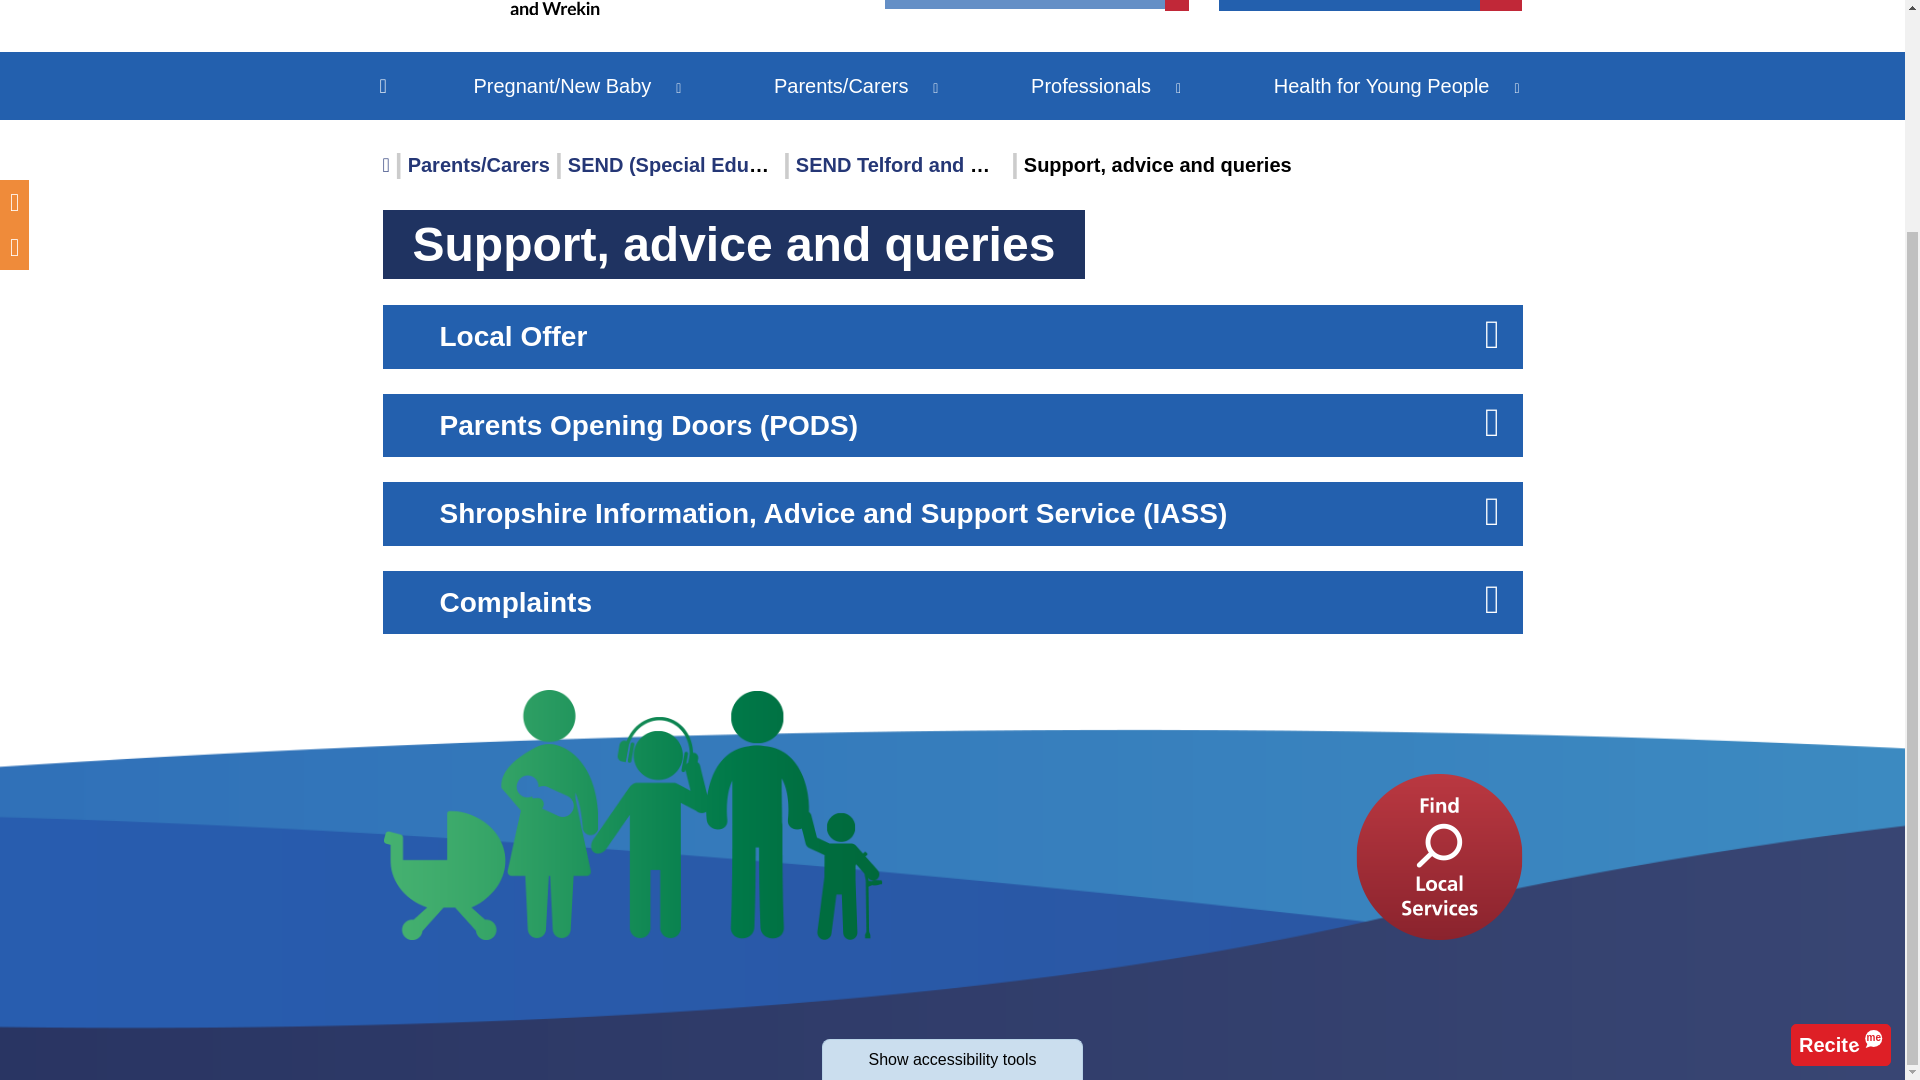 The image size is (1920, 1080). I want to click on Find a local service, so click(1438, 856).